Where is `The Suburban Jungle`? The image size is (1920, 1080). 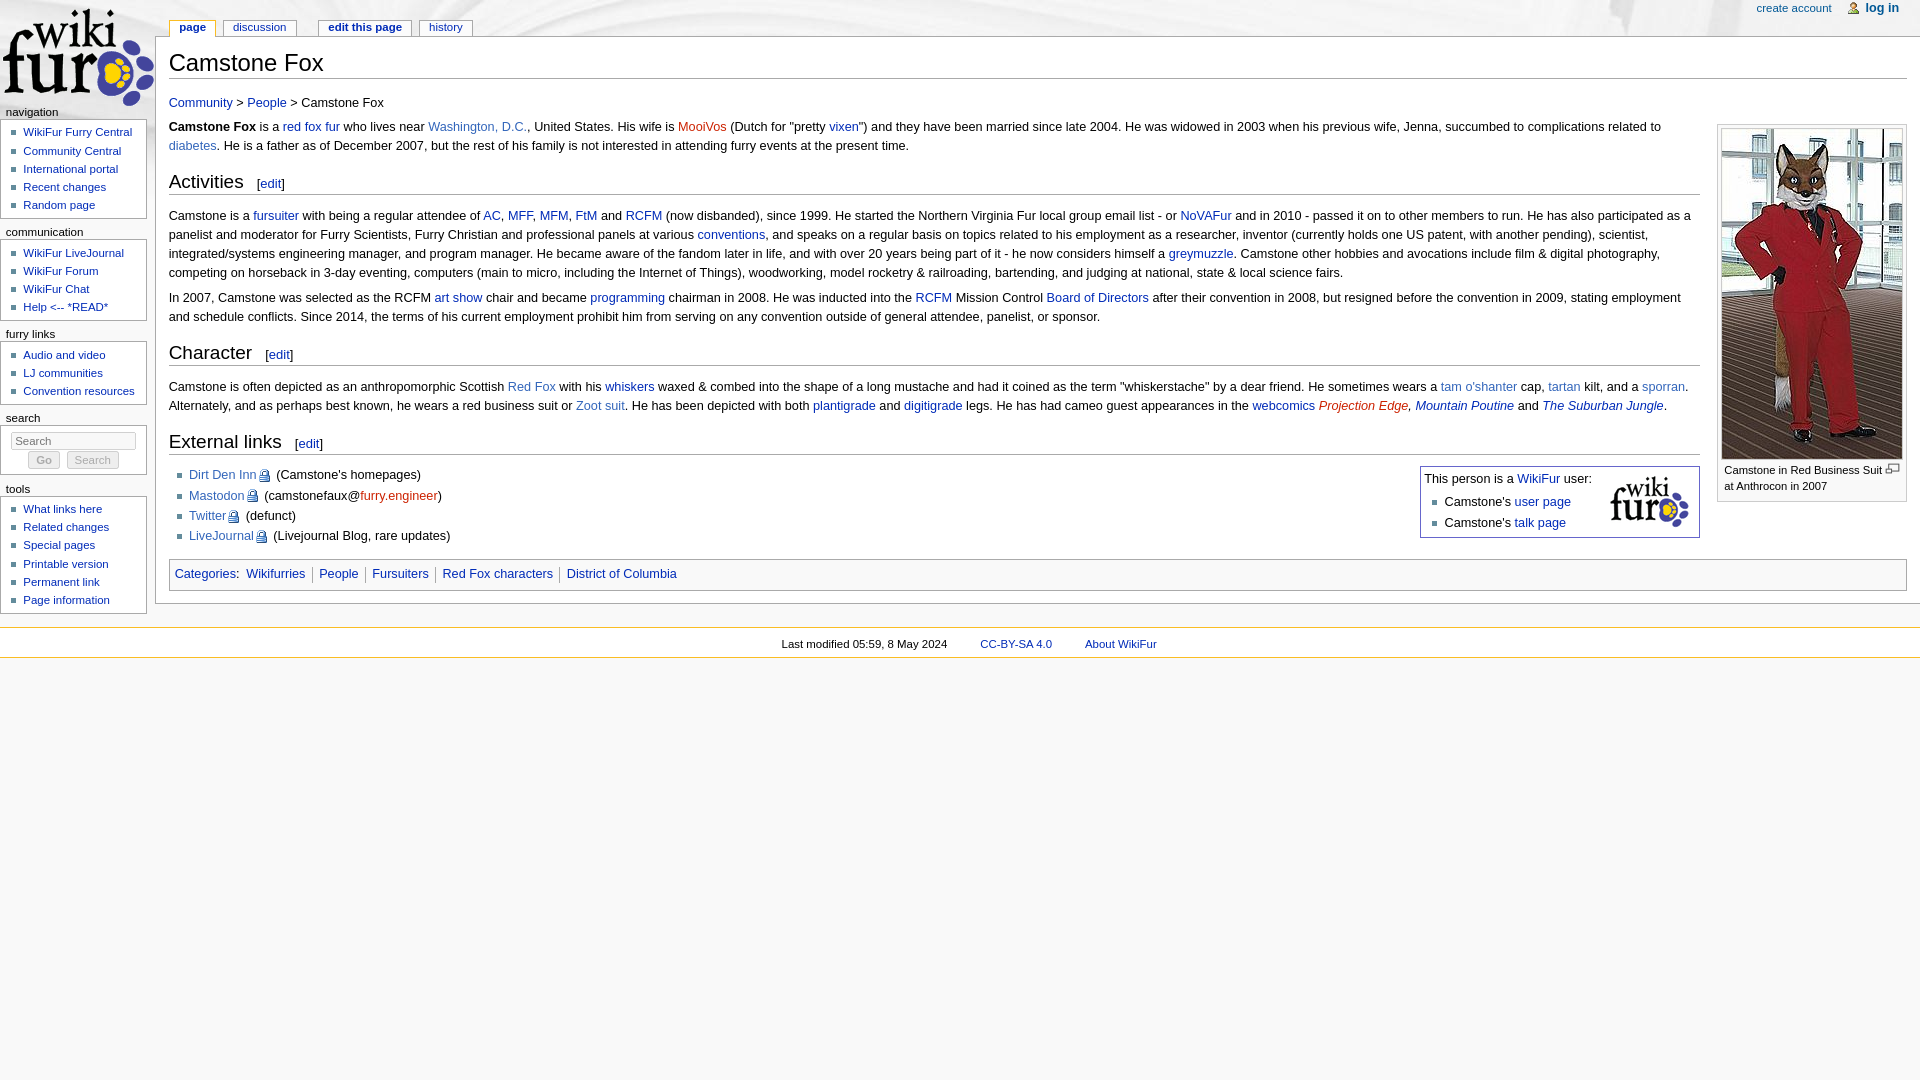 The Suburban Jungle is located at coordinates (1602, 405).